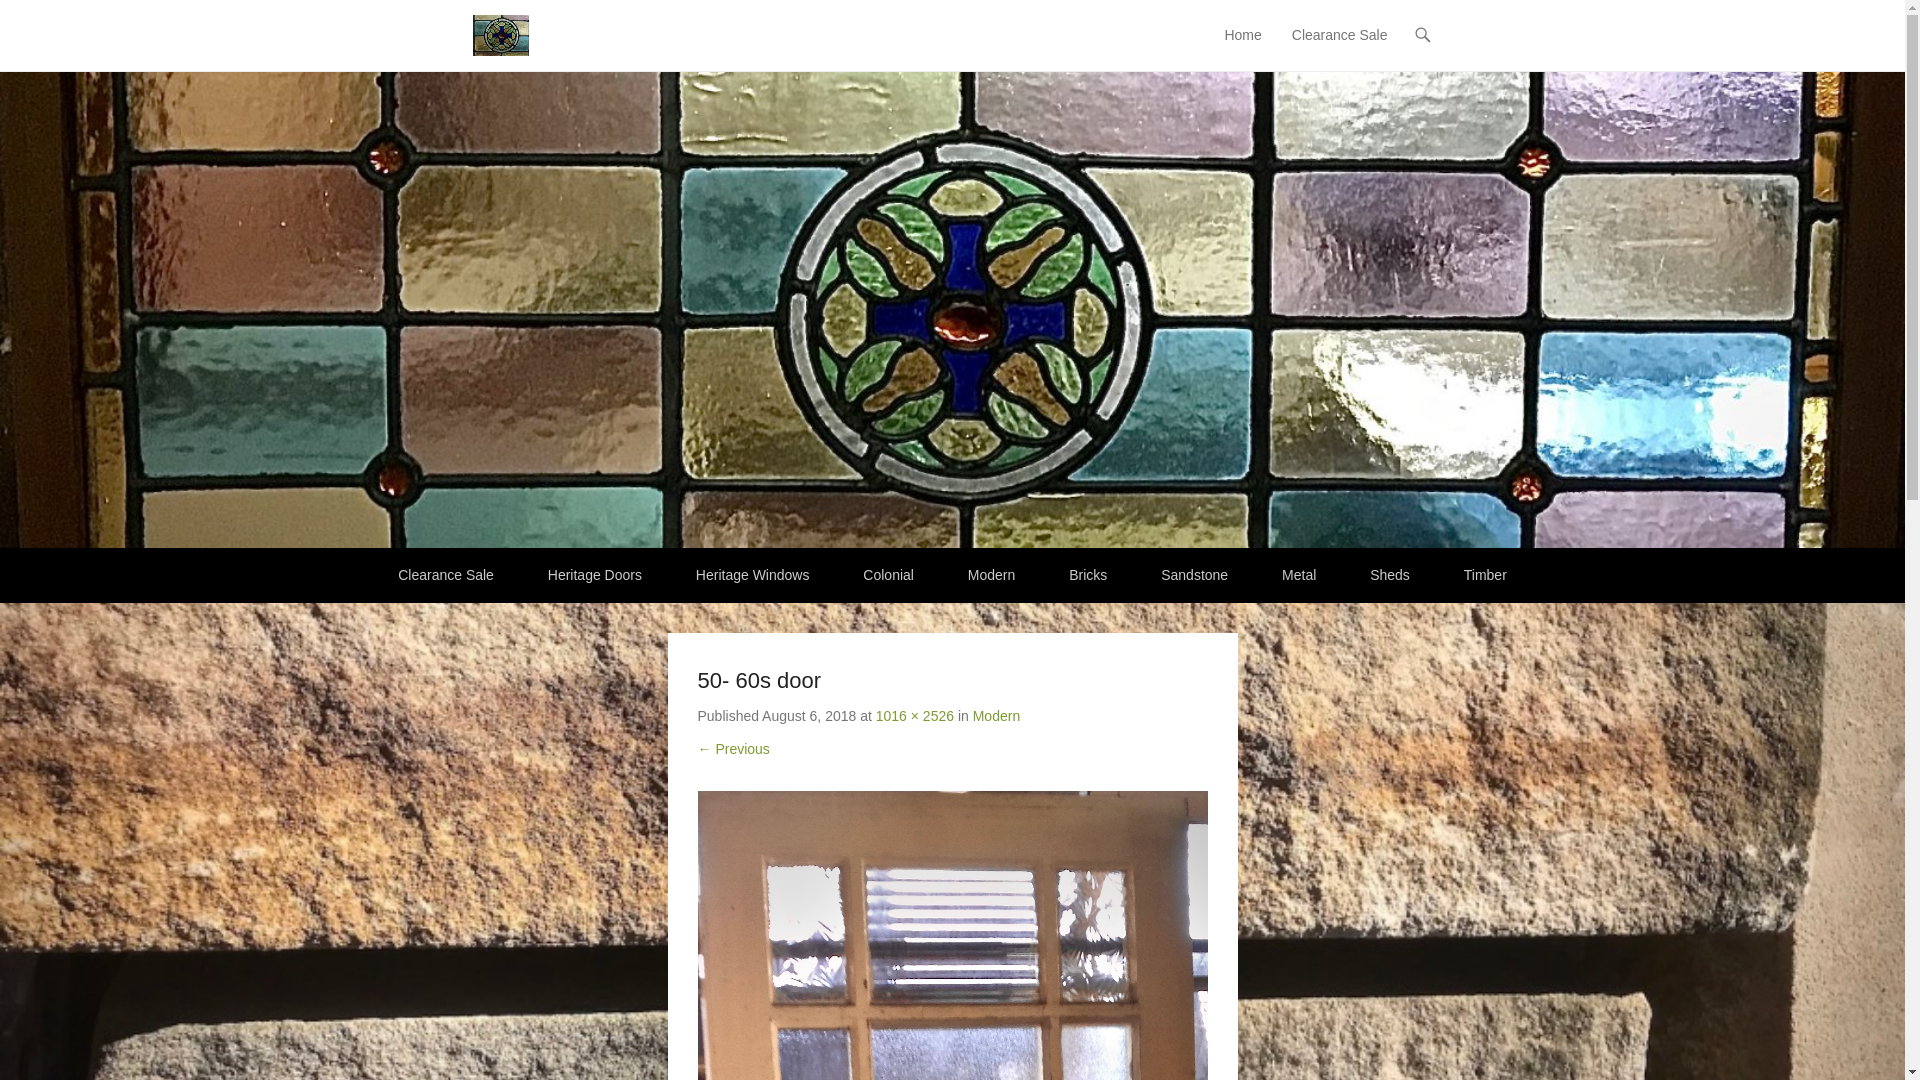 This screenshot has width=1920, height=1080. Describe the element at coordinates (446, 576) in the screenshot. I see `Clearance Sale` at that location.